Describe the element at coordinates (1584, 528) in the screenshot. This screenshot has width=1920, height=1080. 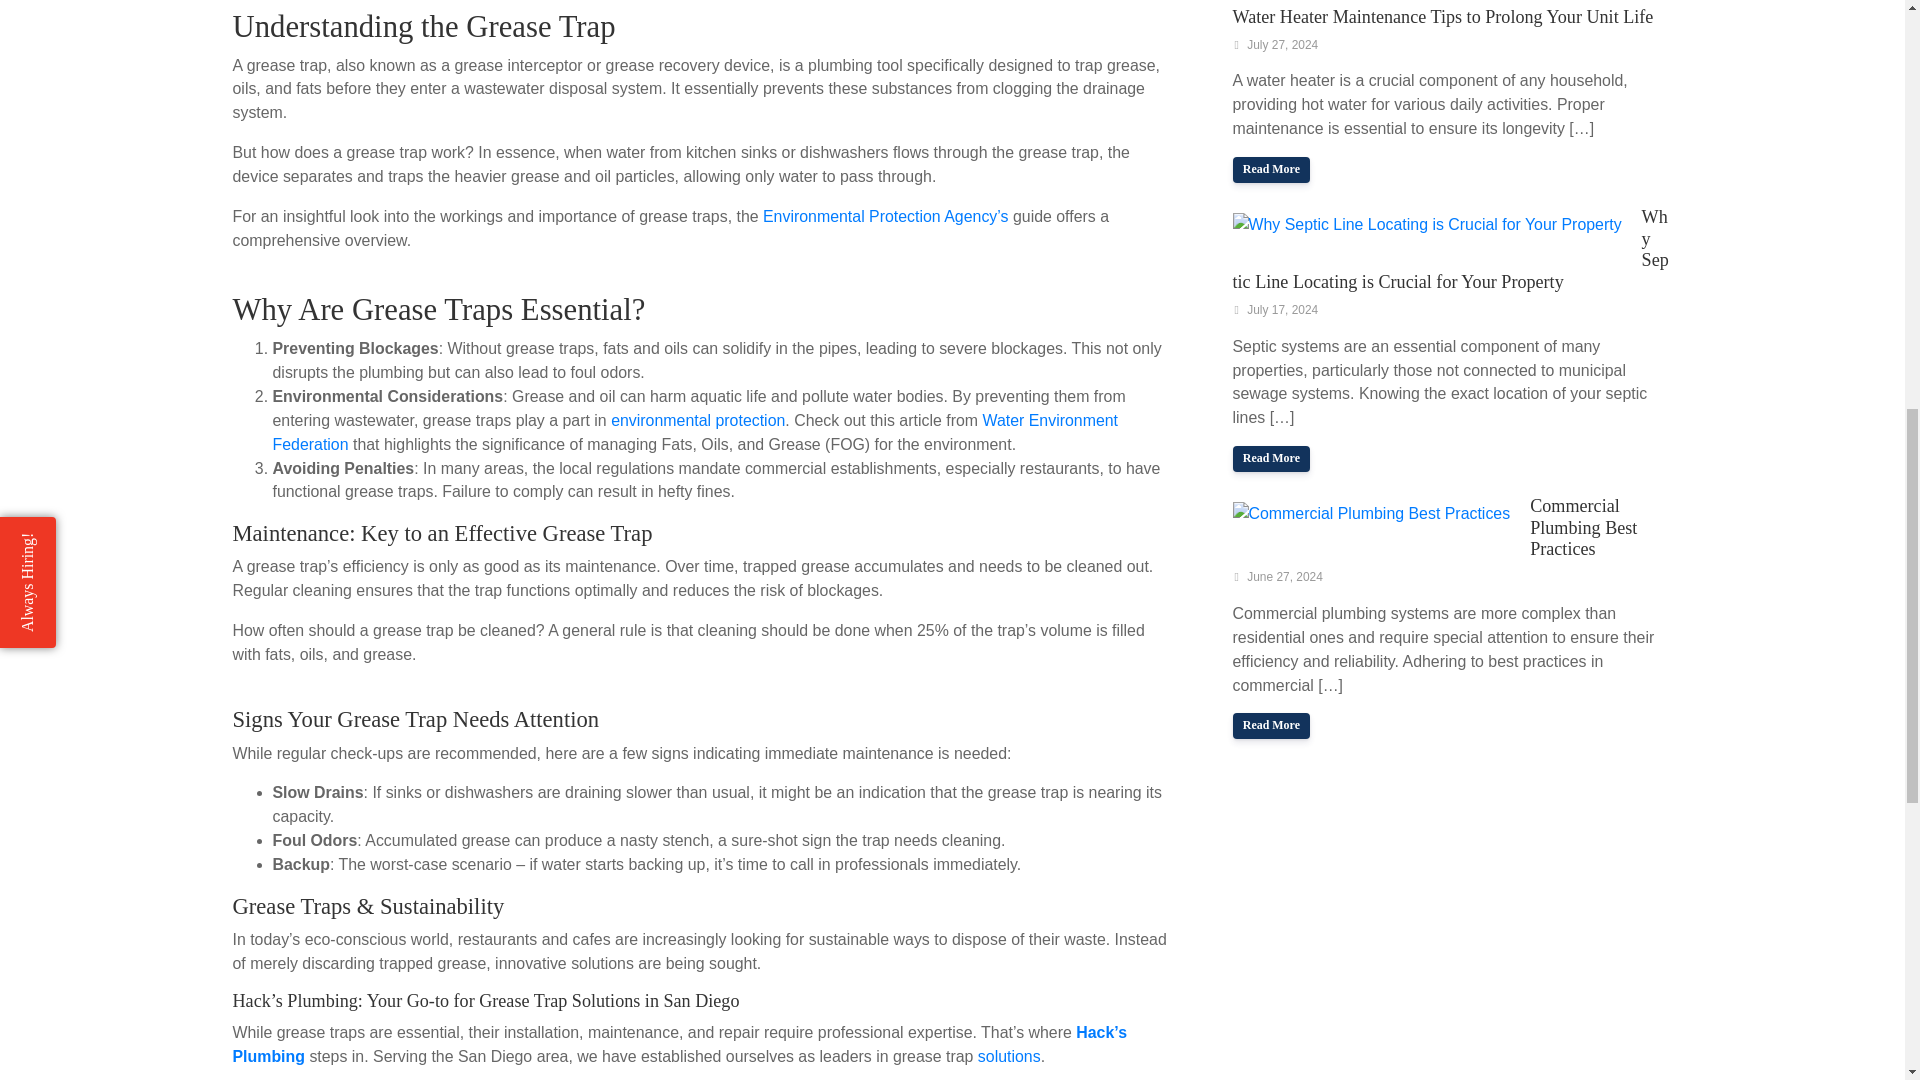
I see `Commercial Plumbing Best Practices` at that location.